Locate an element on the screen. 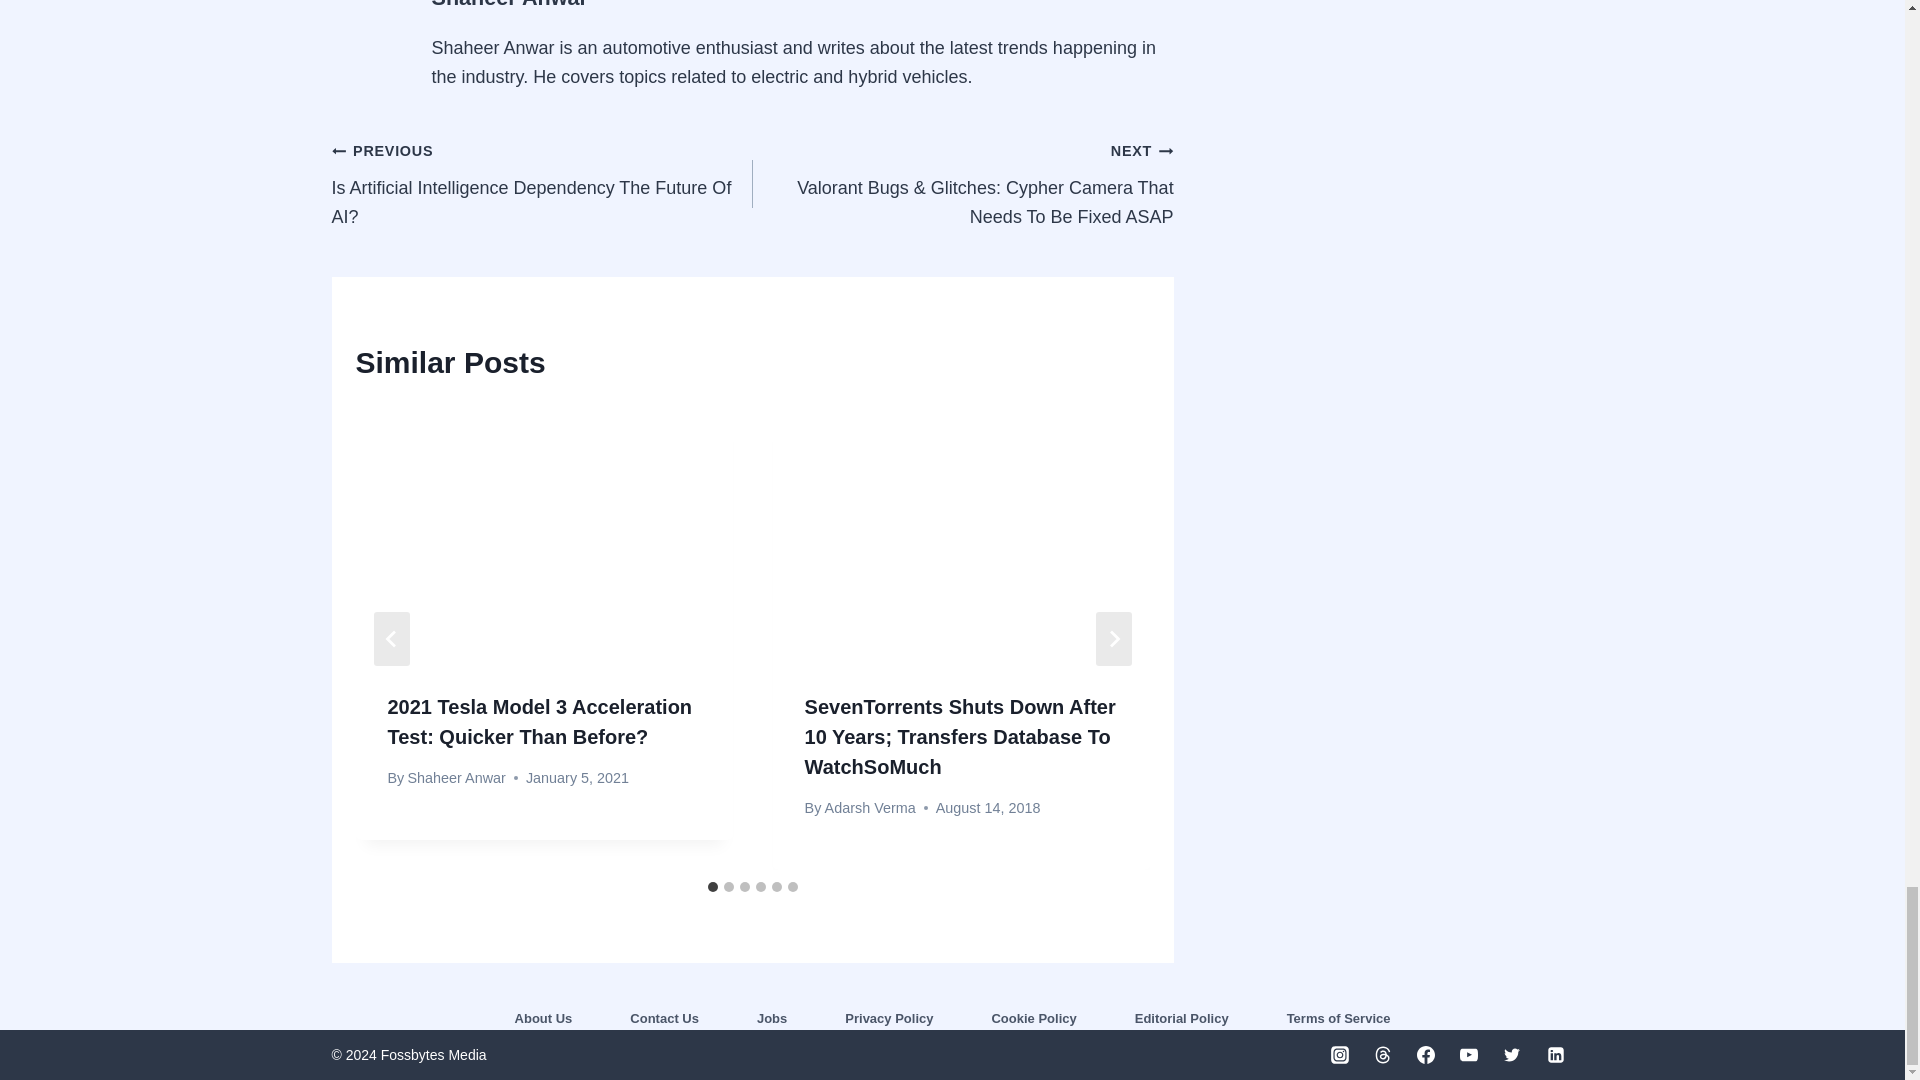 The width and height of the screenshot is (1920, 1080). Shaheer Anwar is located at coordinates (510, 4).